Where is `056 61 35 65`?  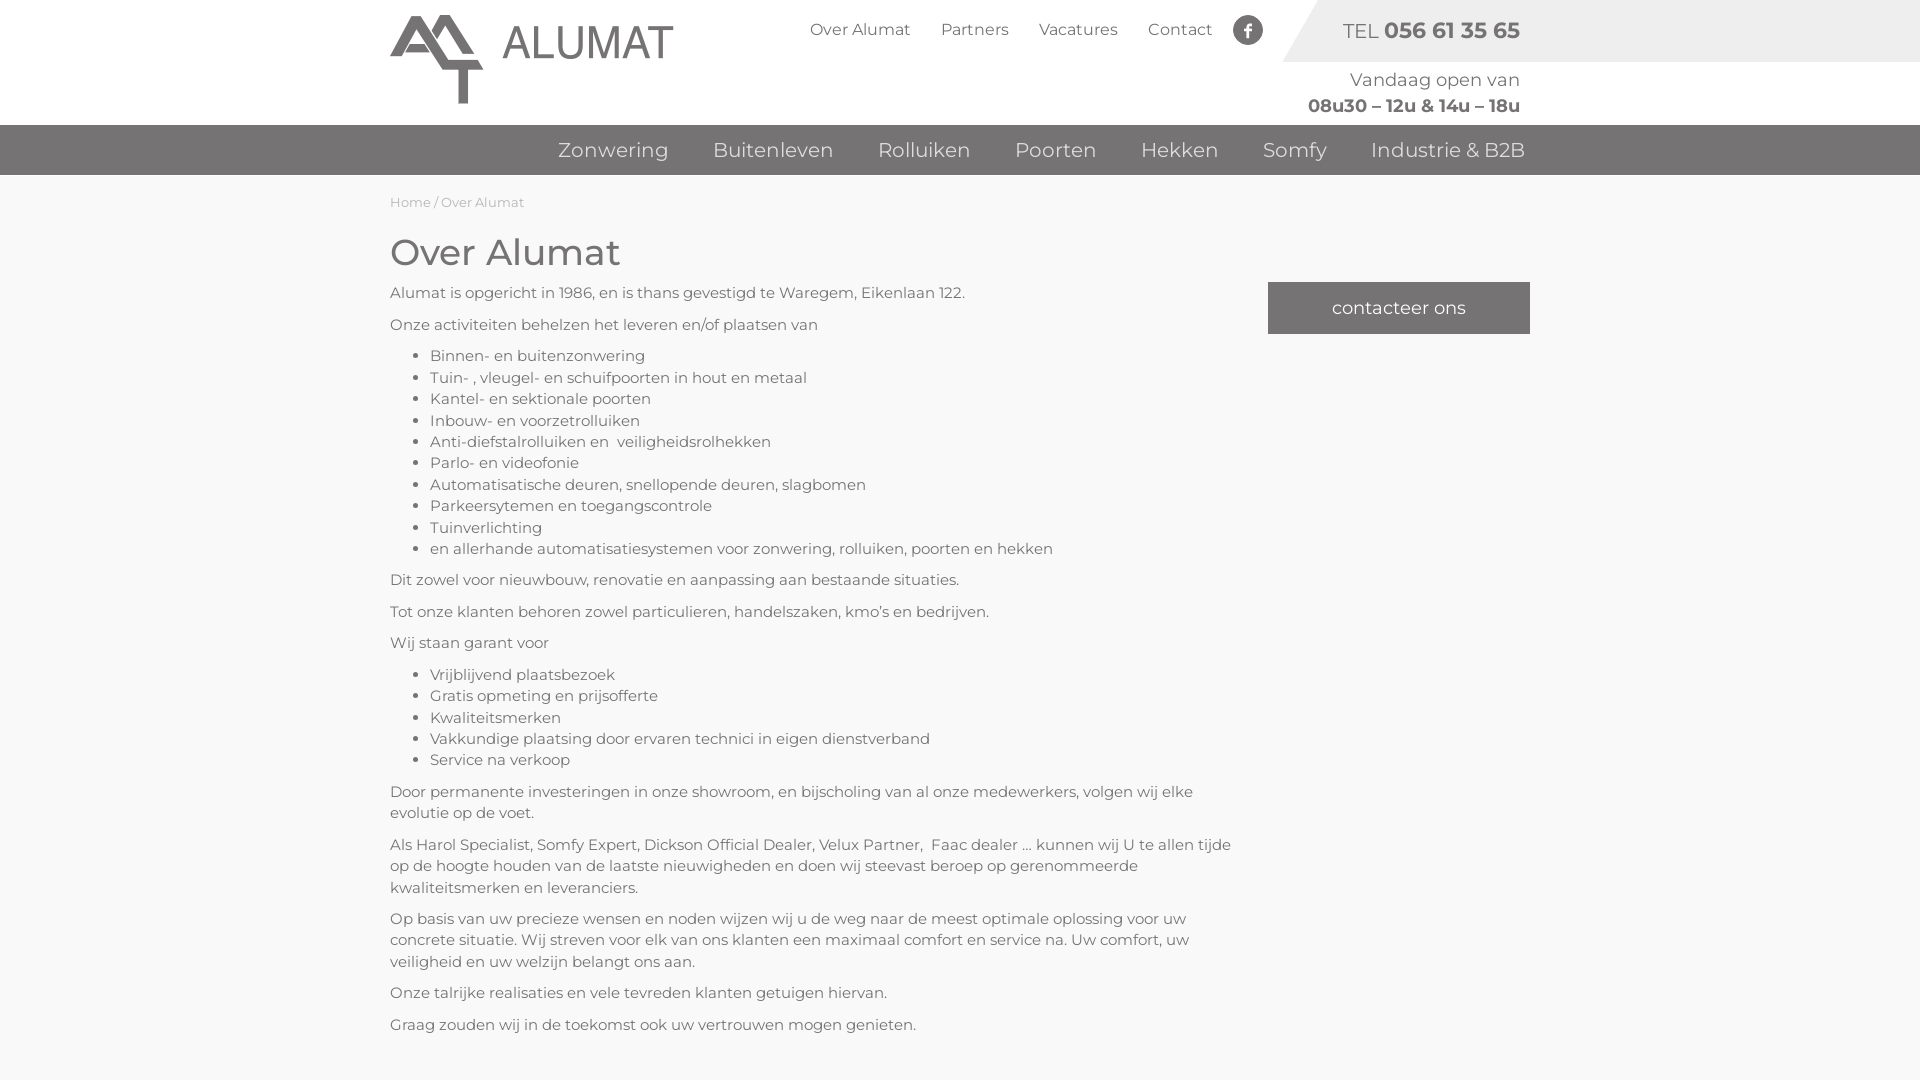 056 61 35 65 is located at coordinates (1452, 30).